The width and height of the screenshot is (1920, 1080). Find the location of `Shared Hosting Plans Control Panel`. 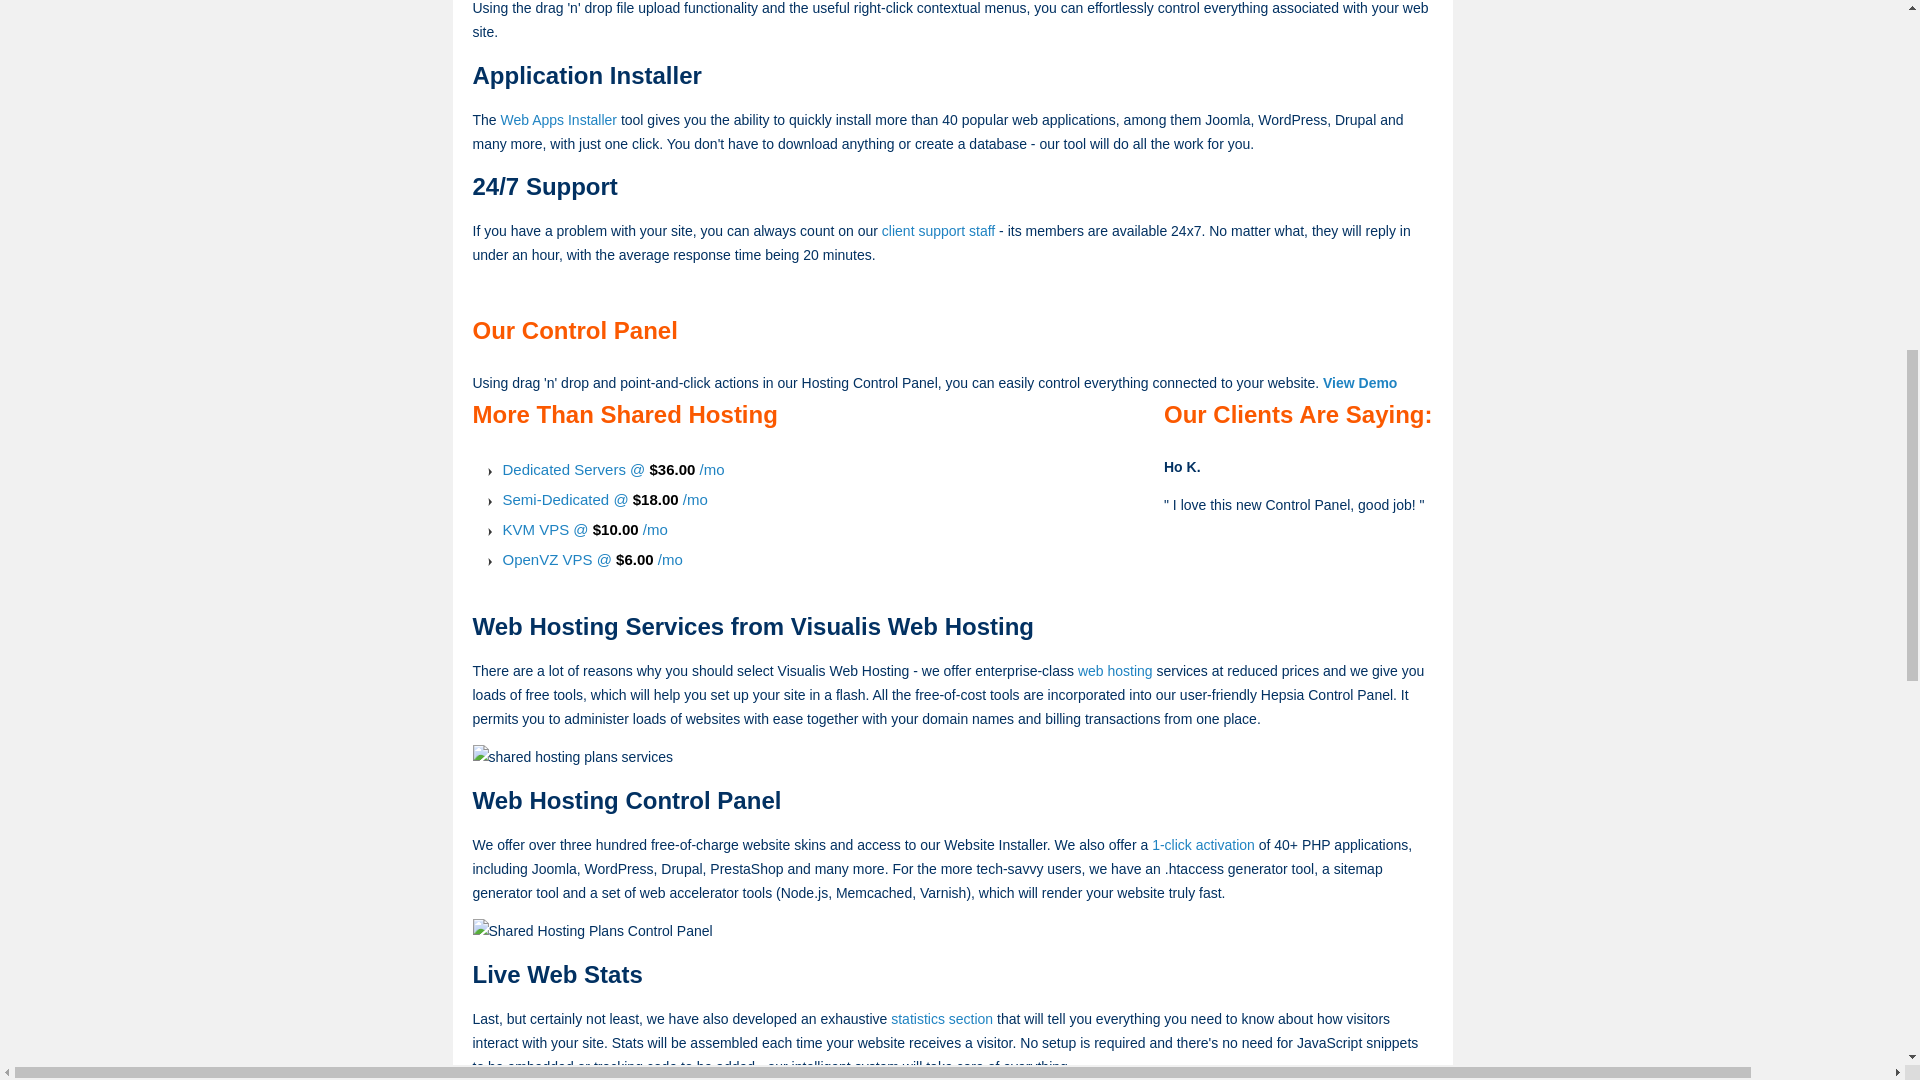

Shared Hosting Plans Control Panel is located at coordinates (592, 930).